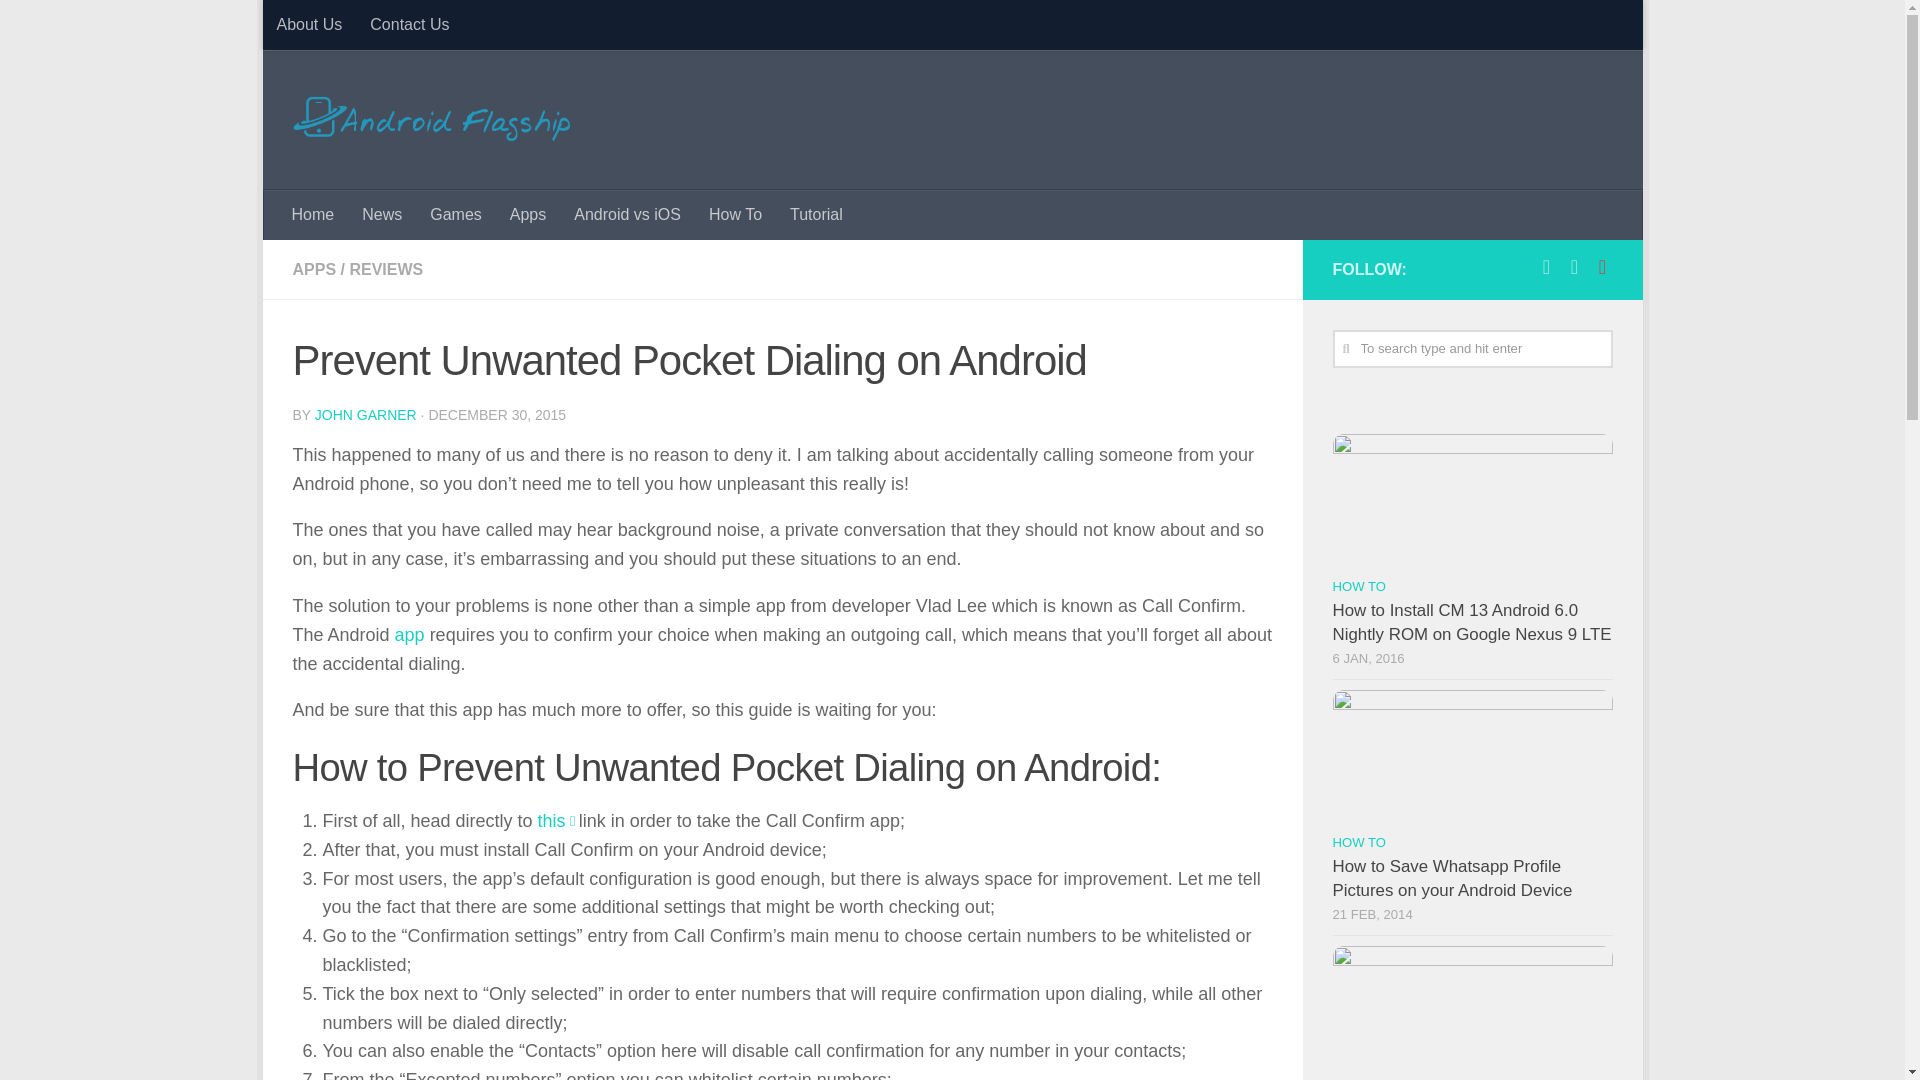  What do you see at coordinates (456, 214) in the screenshot?
I see `Games` at bounding box center [456, 214].